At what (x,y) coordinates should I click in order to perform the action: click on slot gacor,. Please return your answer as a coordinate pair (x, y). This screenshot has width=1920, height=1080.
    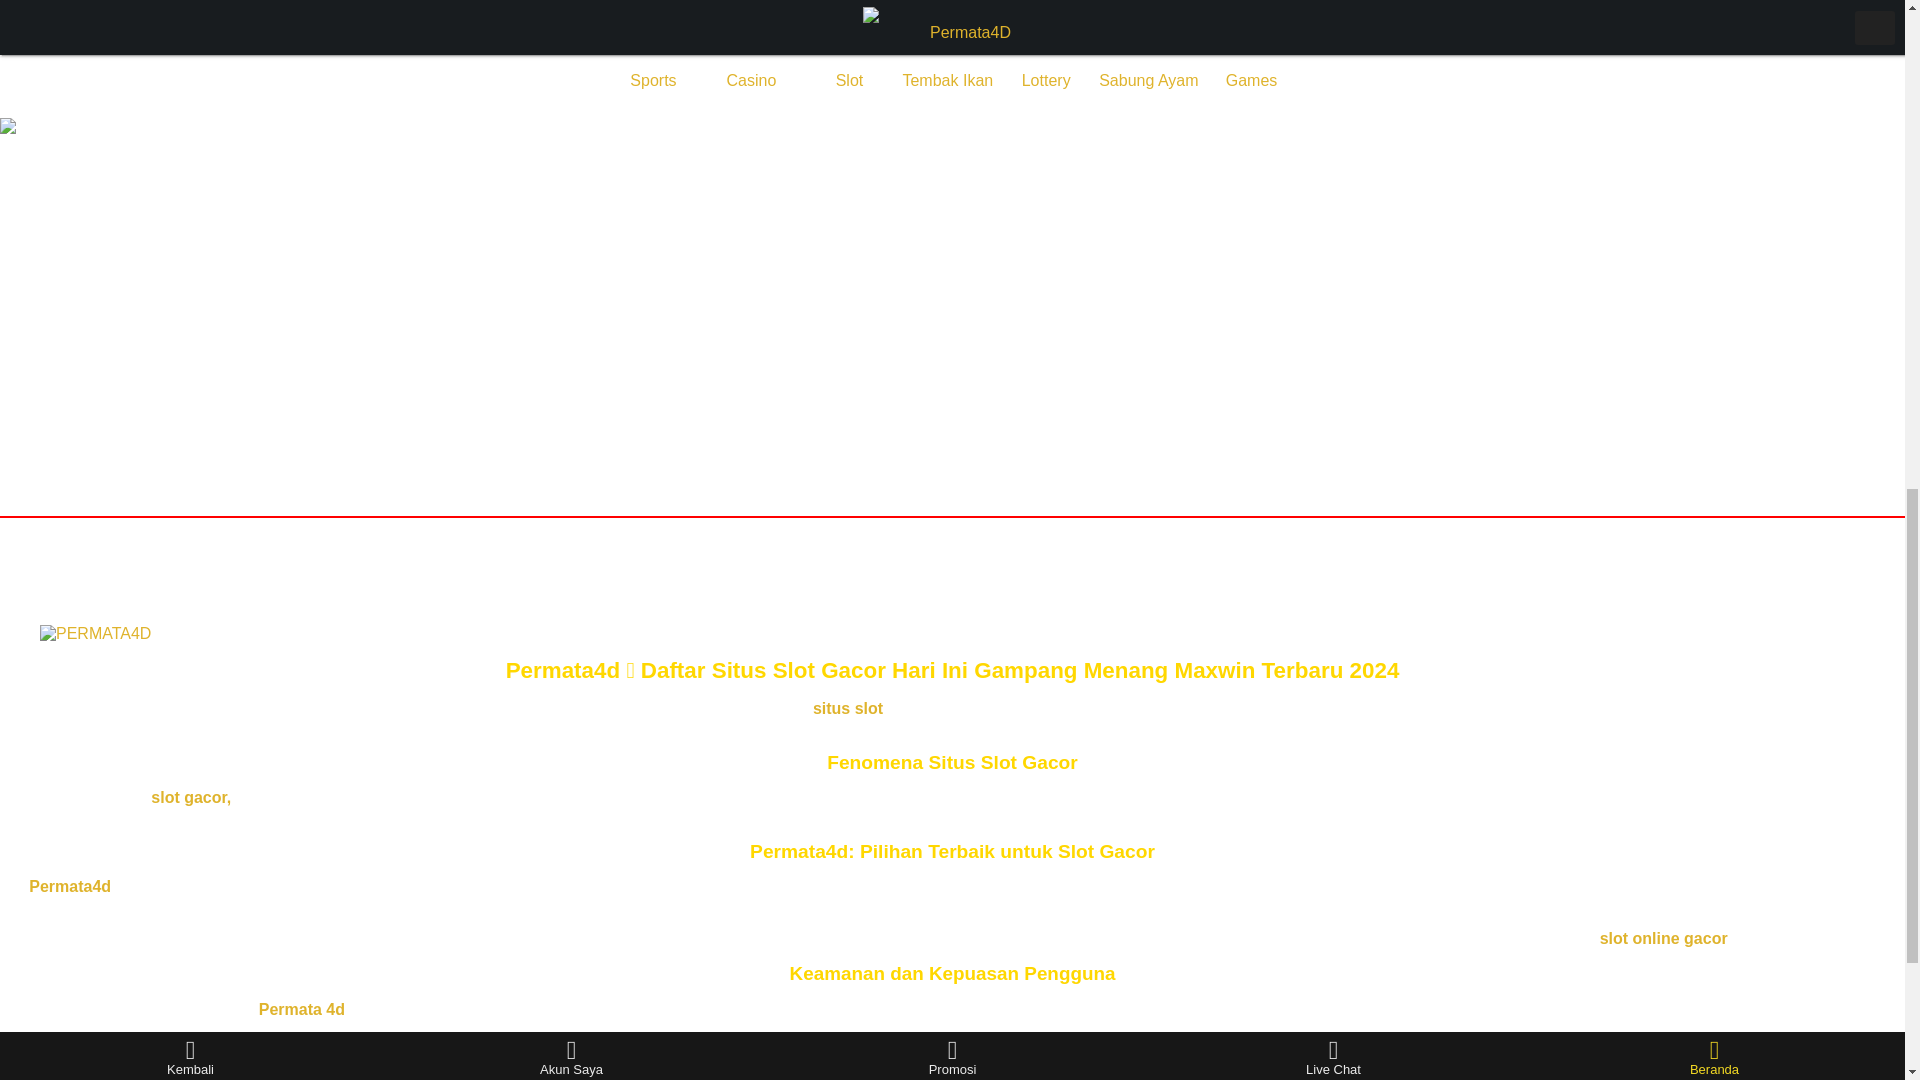
    Looking at the image, I should click on (190, 797).